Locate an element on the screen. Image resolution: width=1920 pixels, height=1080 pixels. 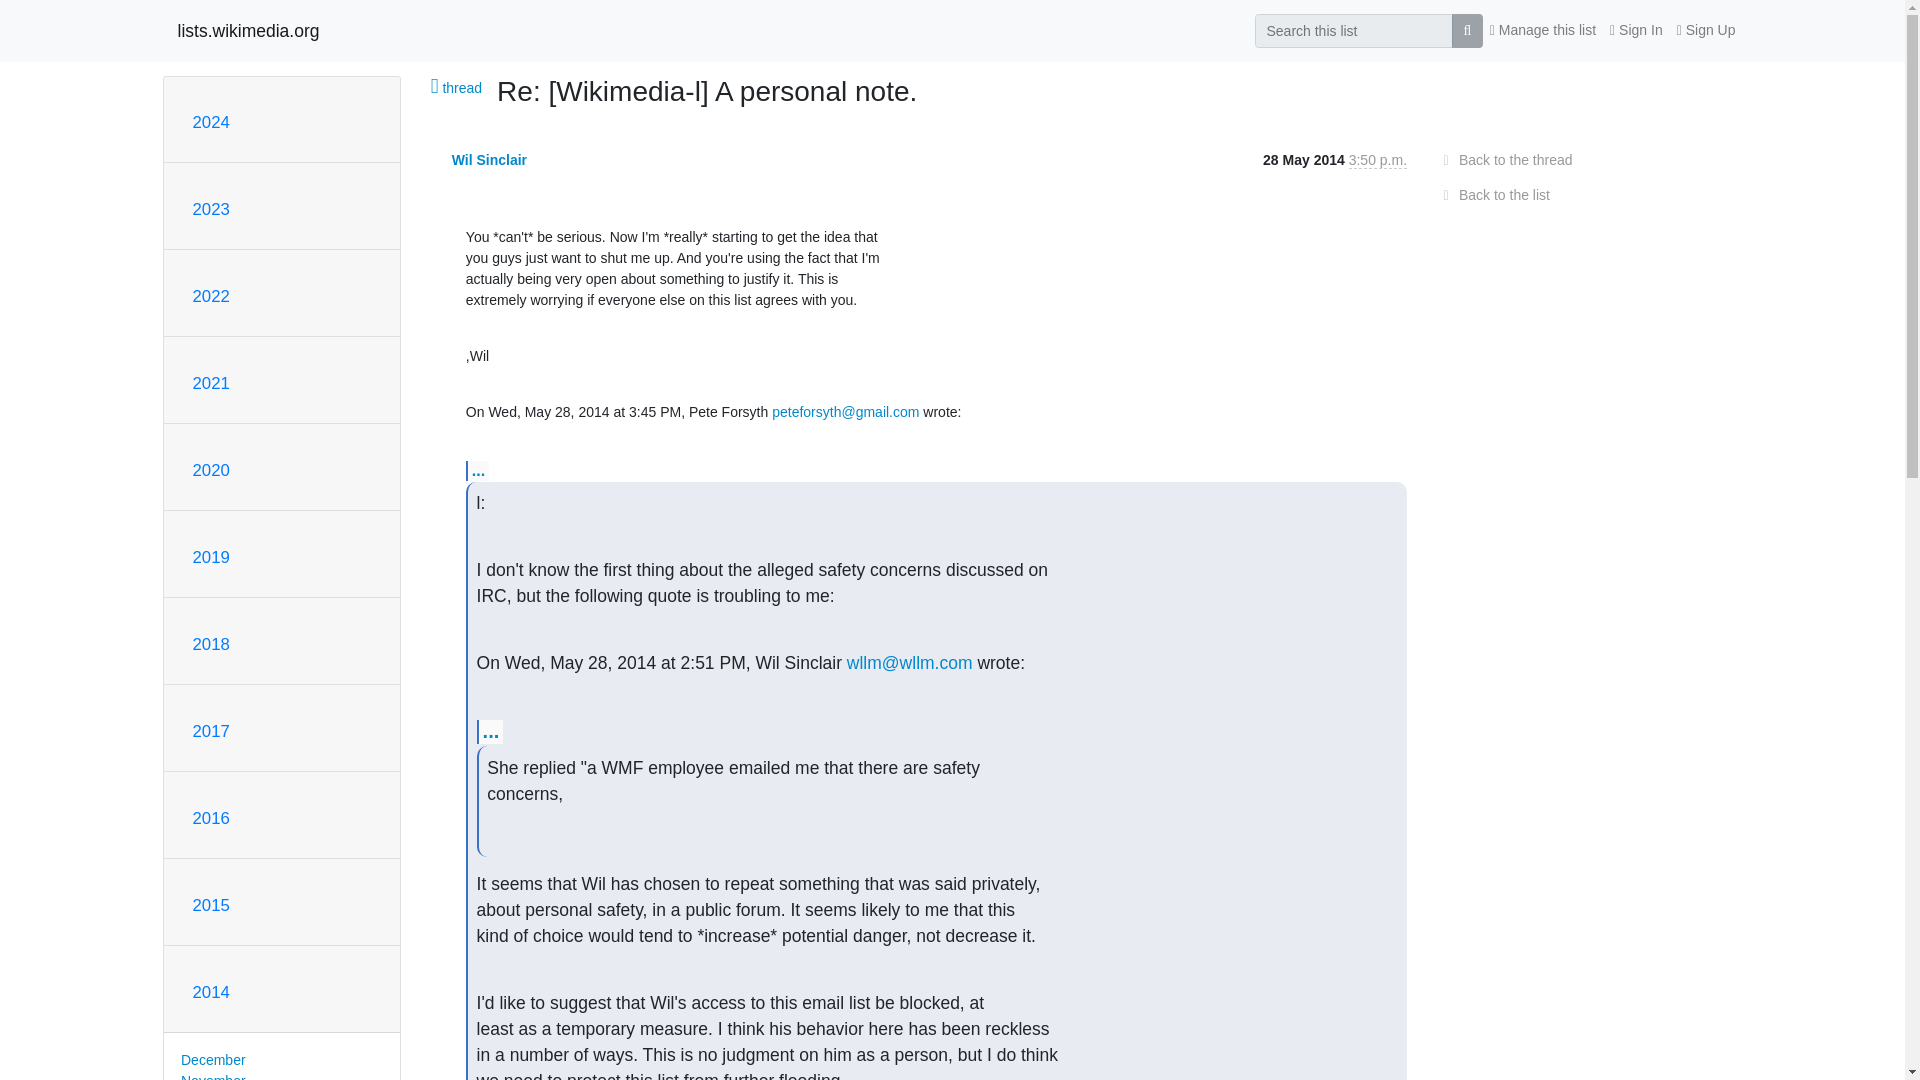
Sign Up is located at coordinates (1706, 30).